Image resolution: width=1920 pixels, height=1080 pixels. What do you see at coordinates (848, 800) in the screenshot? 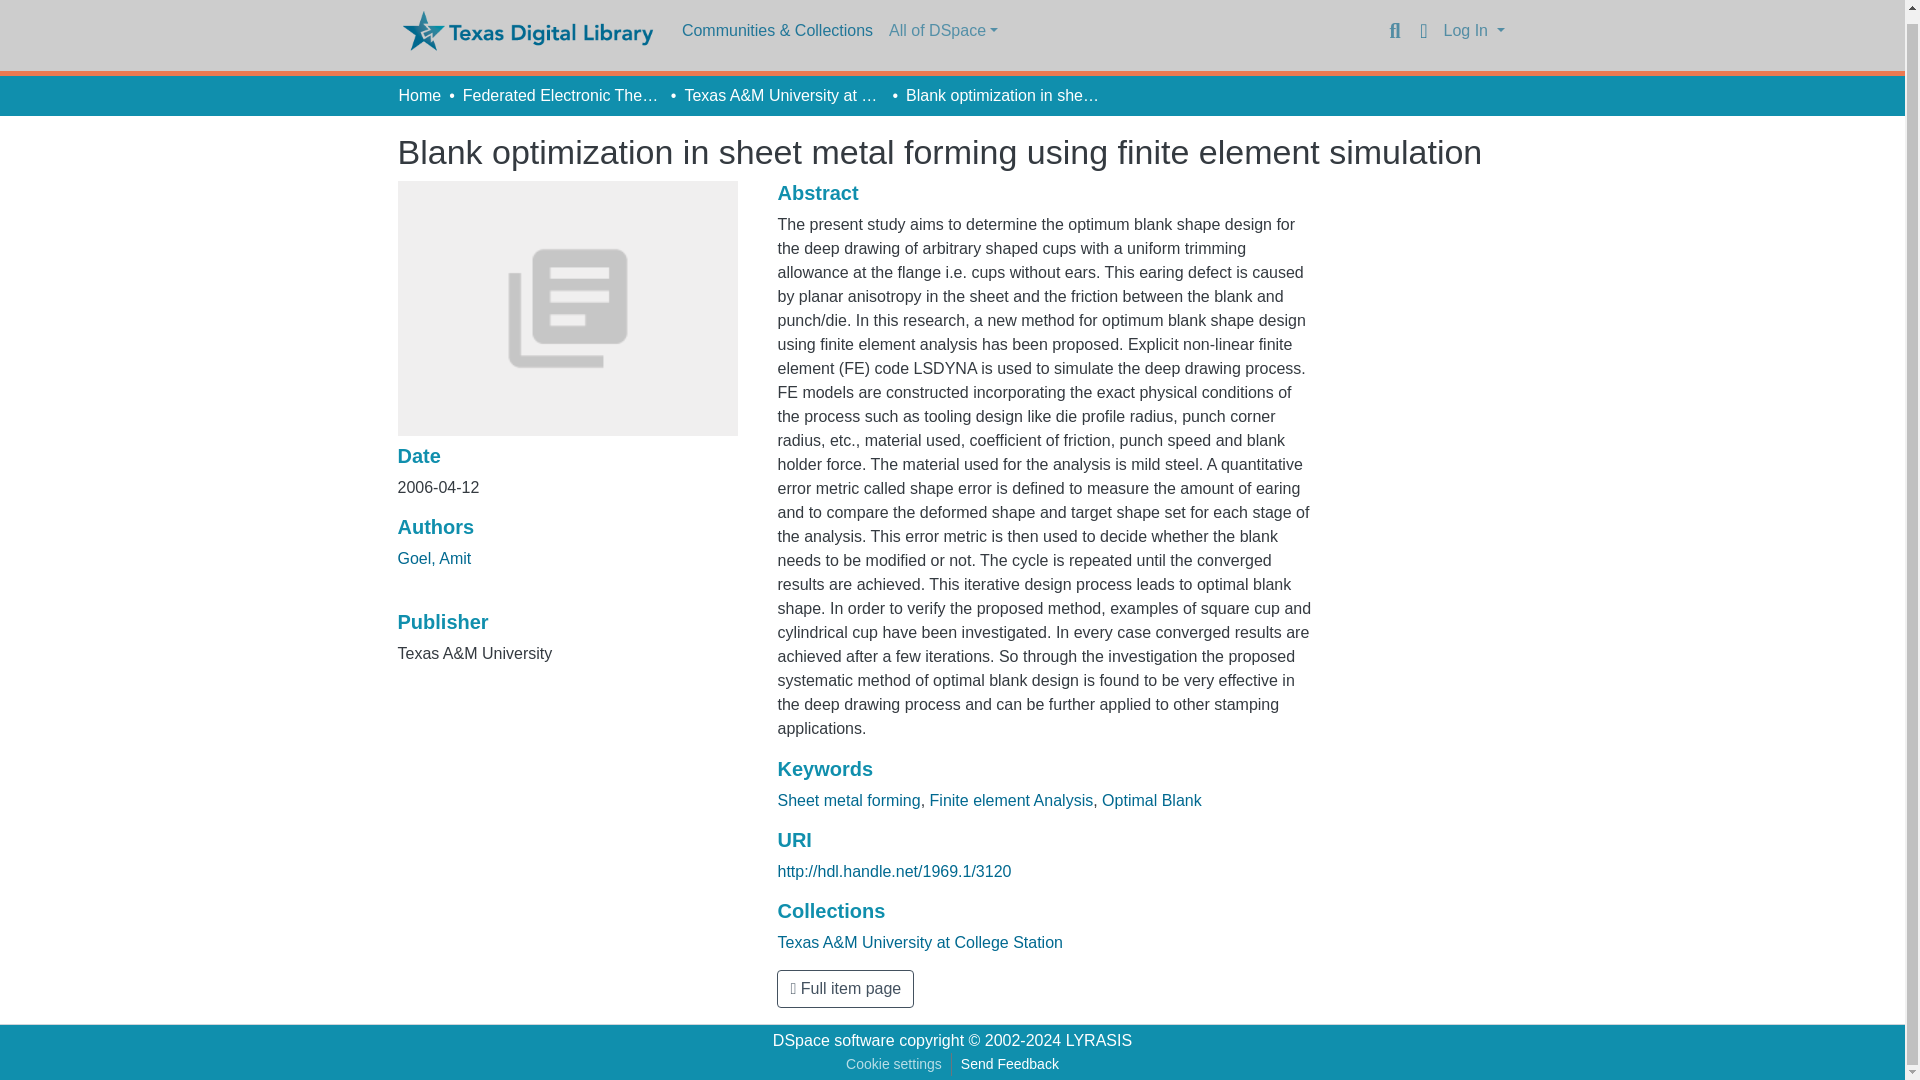
I see `Sheet metal forming` at bounding box center [848, 800].